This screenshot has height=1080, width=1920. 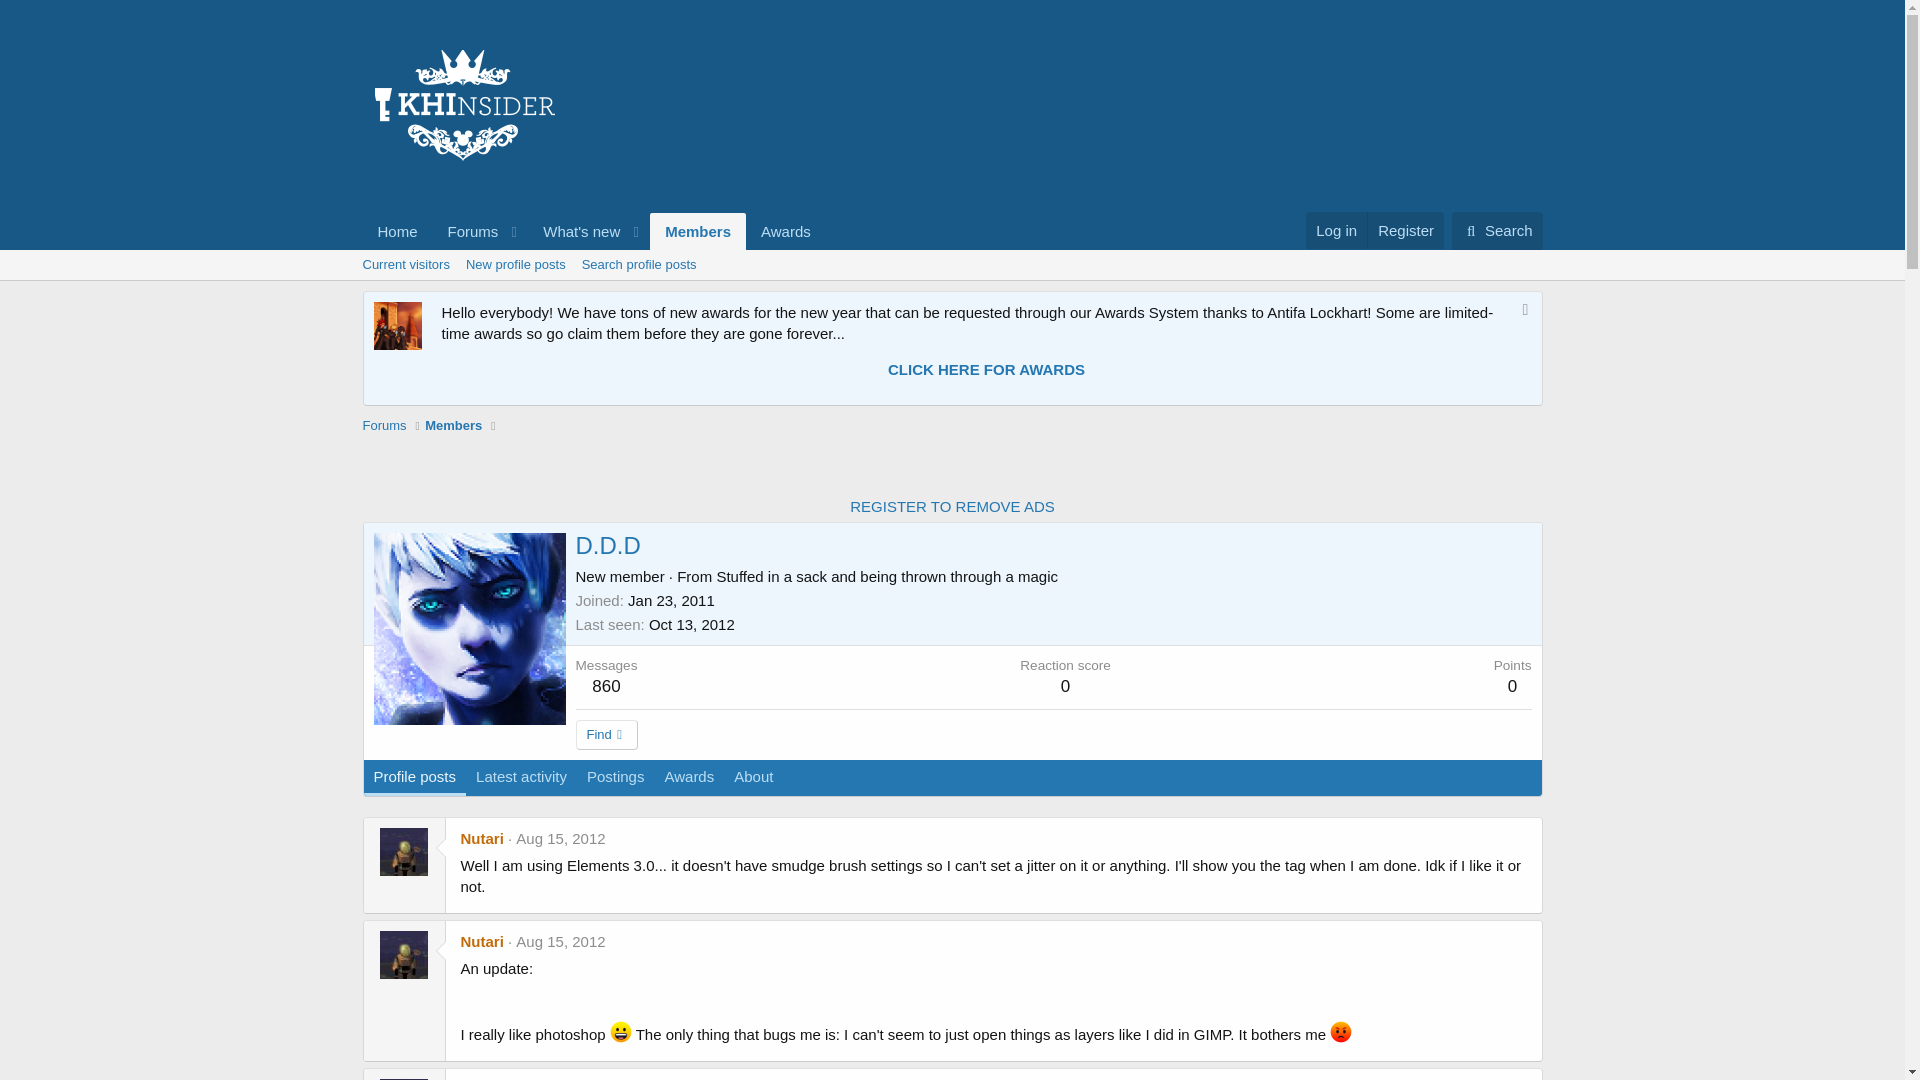 What do you see at coordinates (404, 264) in the screenshot?
I see `Current visitors` at bounding box center [404, 264].